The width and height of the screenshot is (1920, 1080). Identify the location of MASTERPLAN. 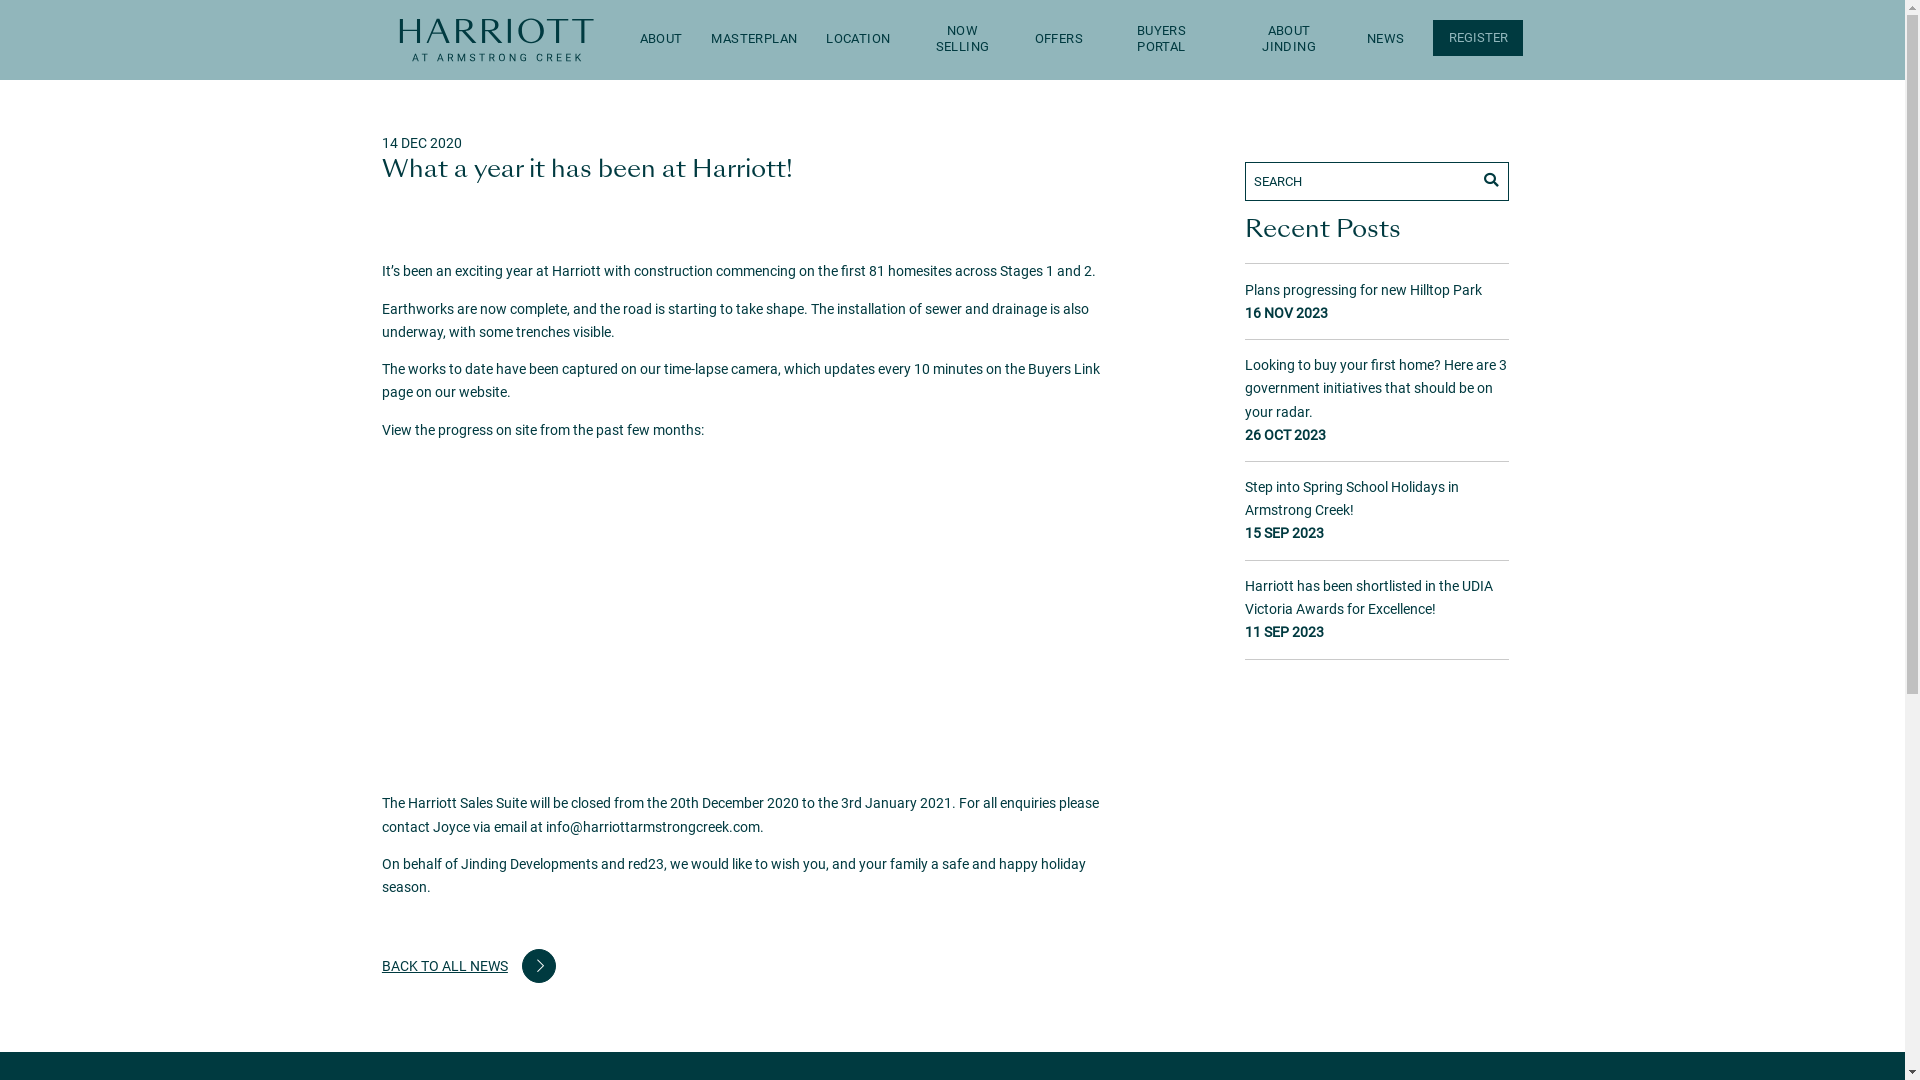
(754, 40).